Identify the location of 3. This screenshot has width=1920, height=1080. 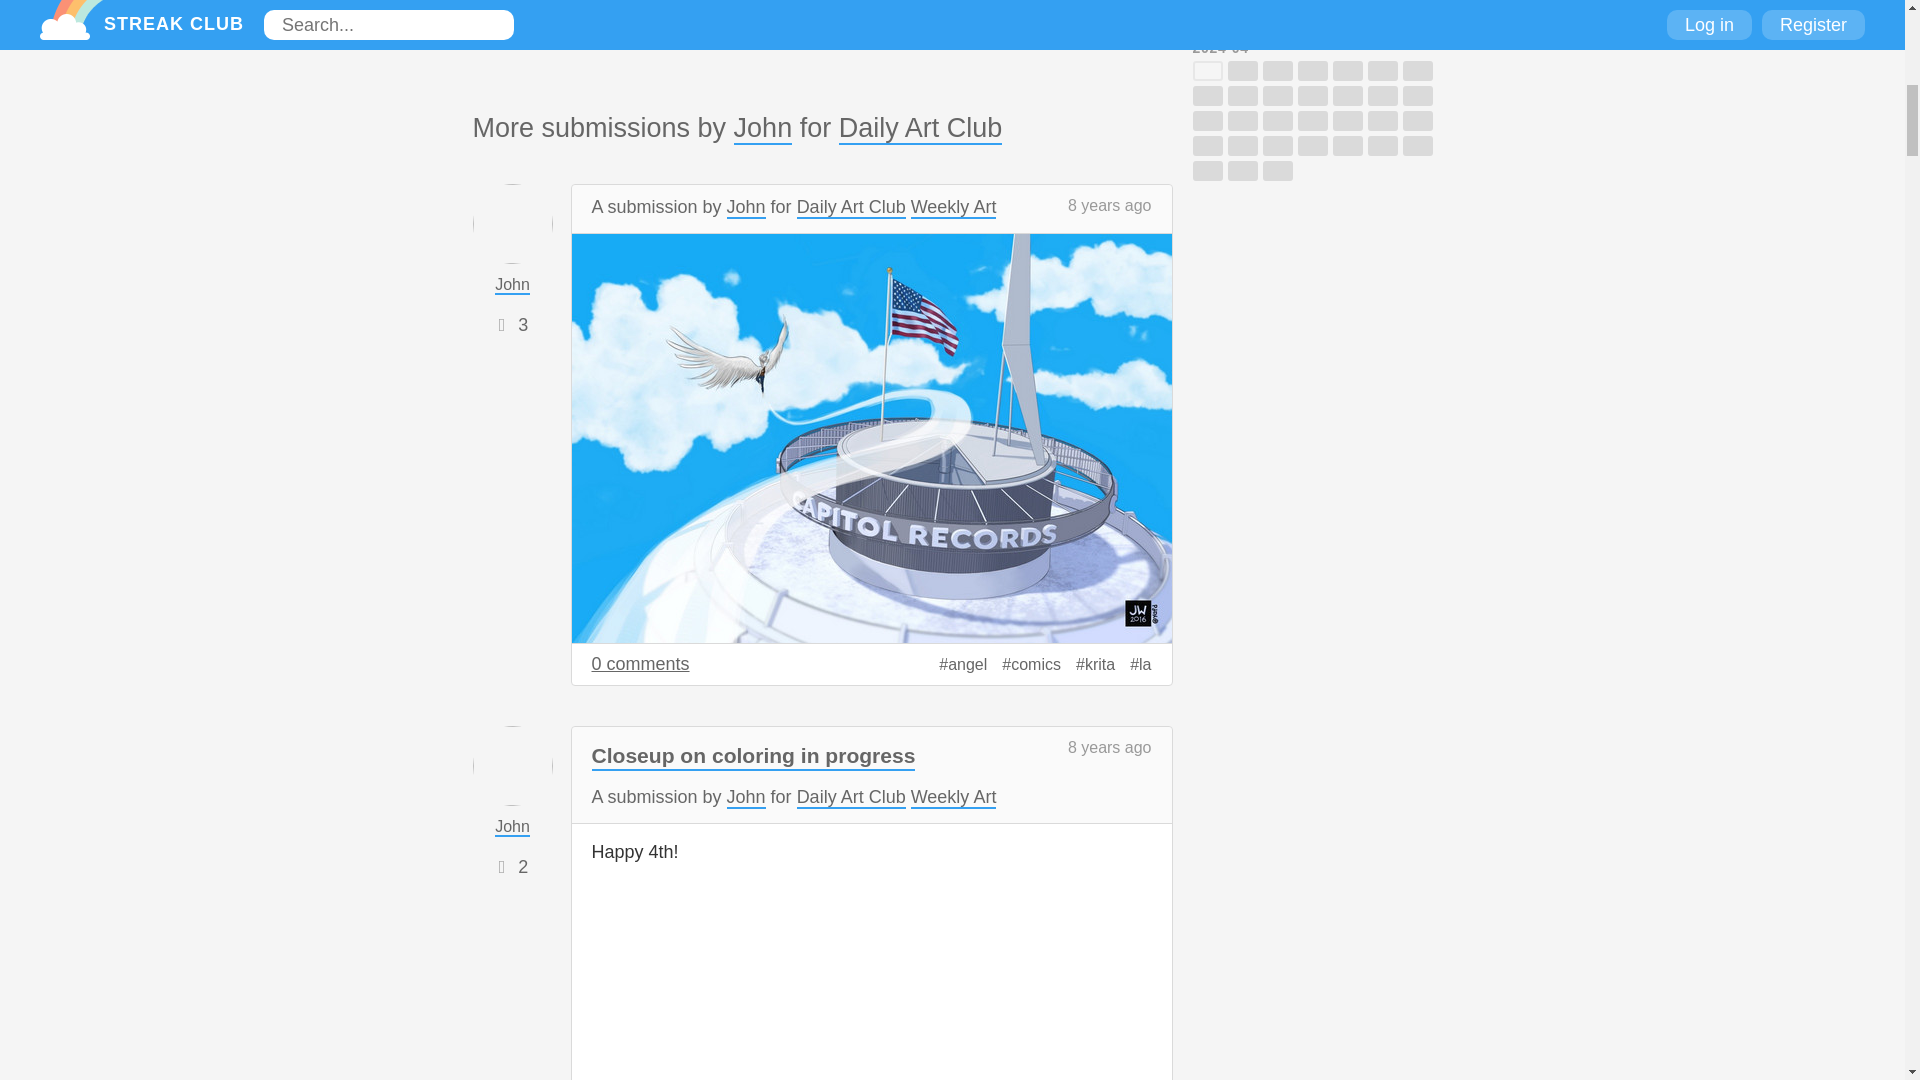
(522, 324).